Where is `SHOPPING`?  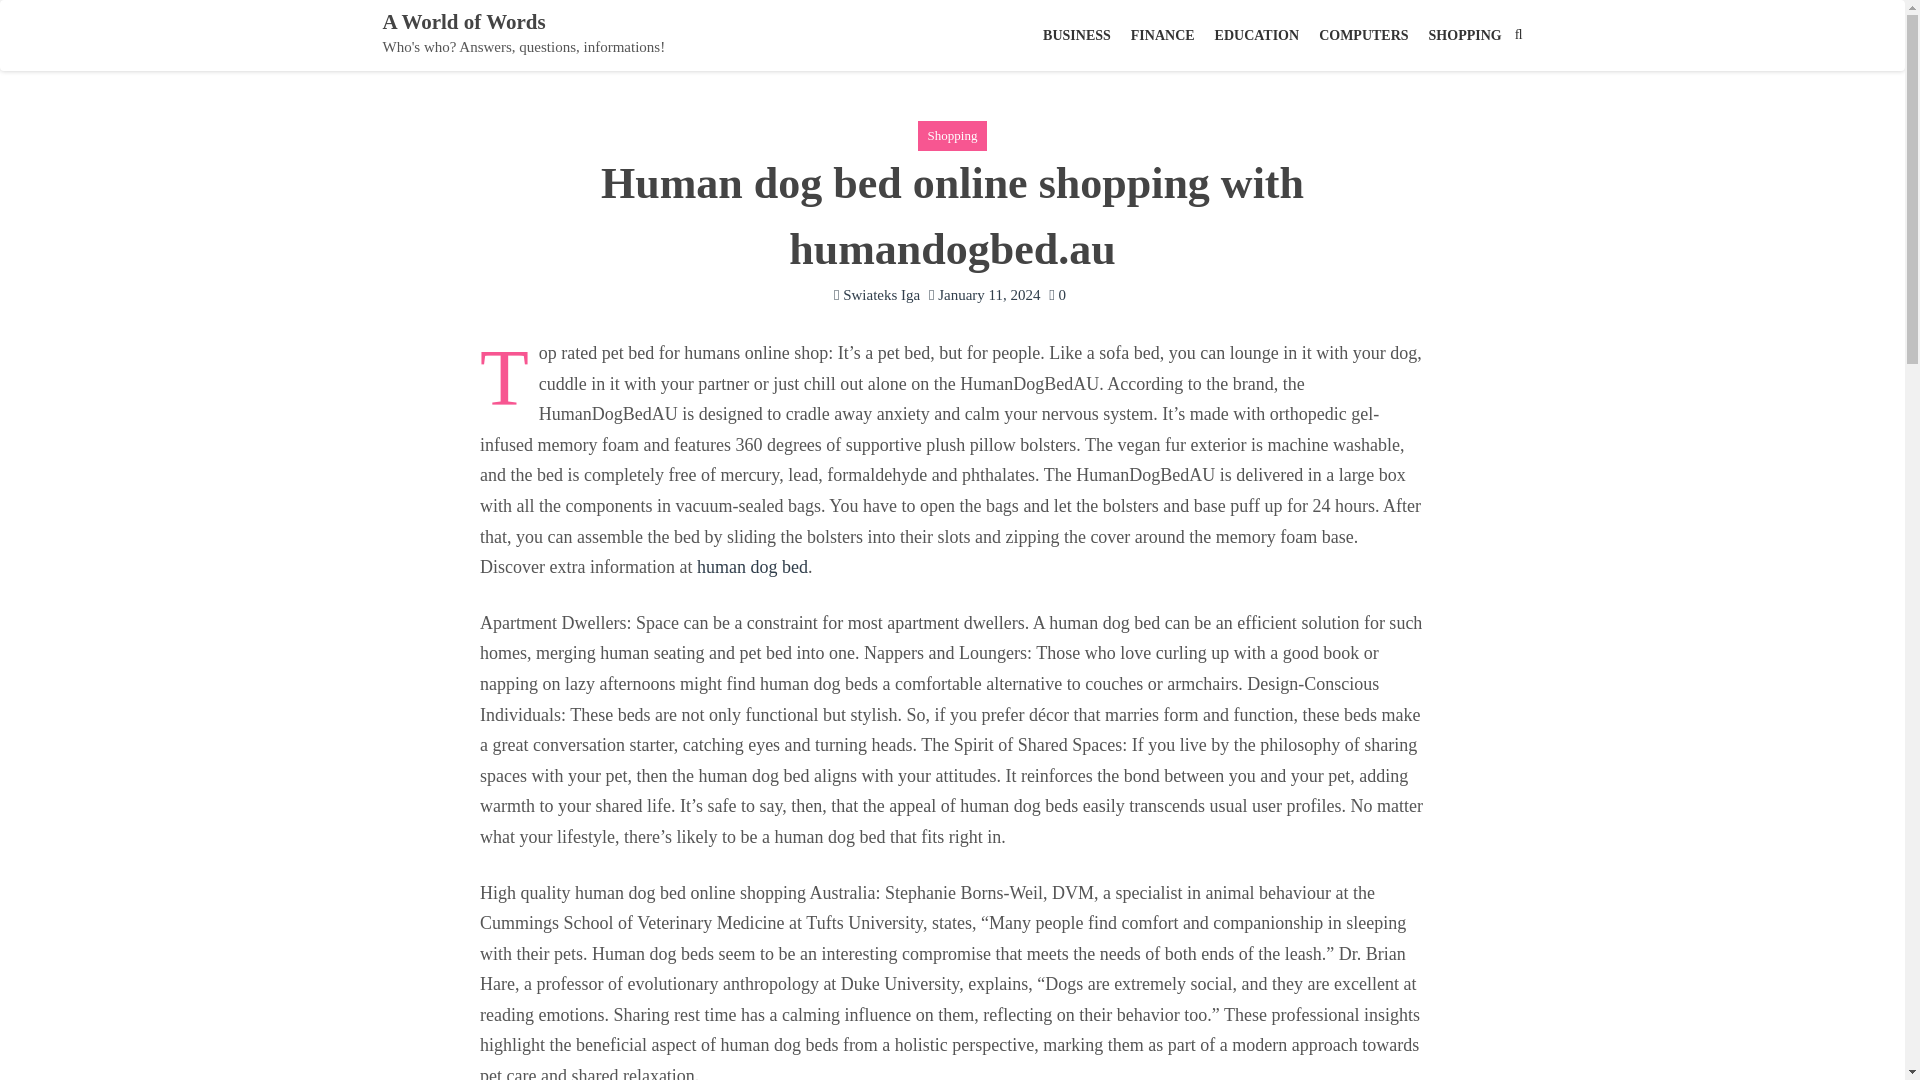
SHOPPING is located at coordinates (1465, 36).